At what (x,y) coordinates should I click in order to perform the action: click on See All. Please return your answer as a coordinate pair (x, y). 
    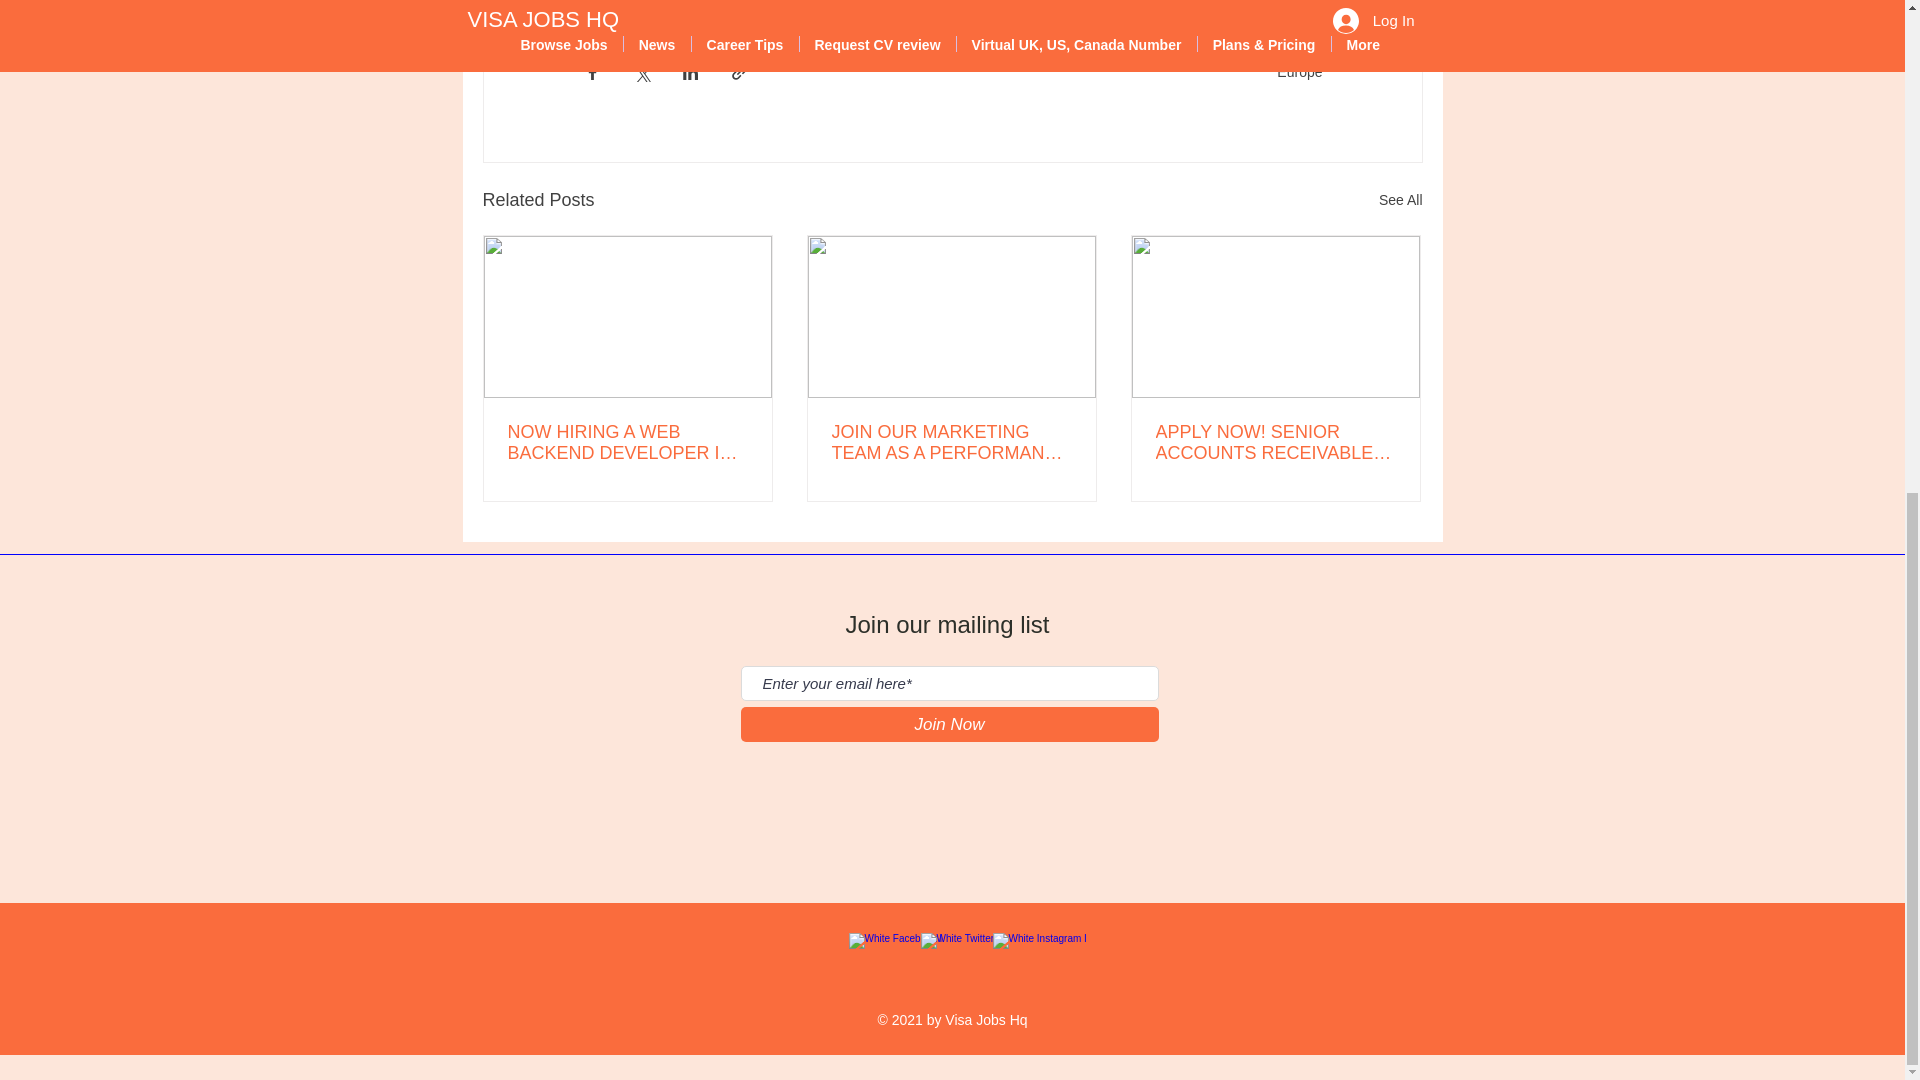
    Looking at the image, I should click on (1400, 200).